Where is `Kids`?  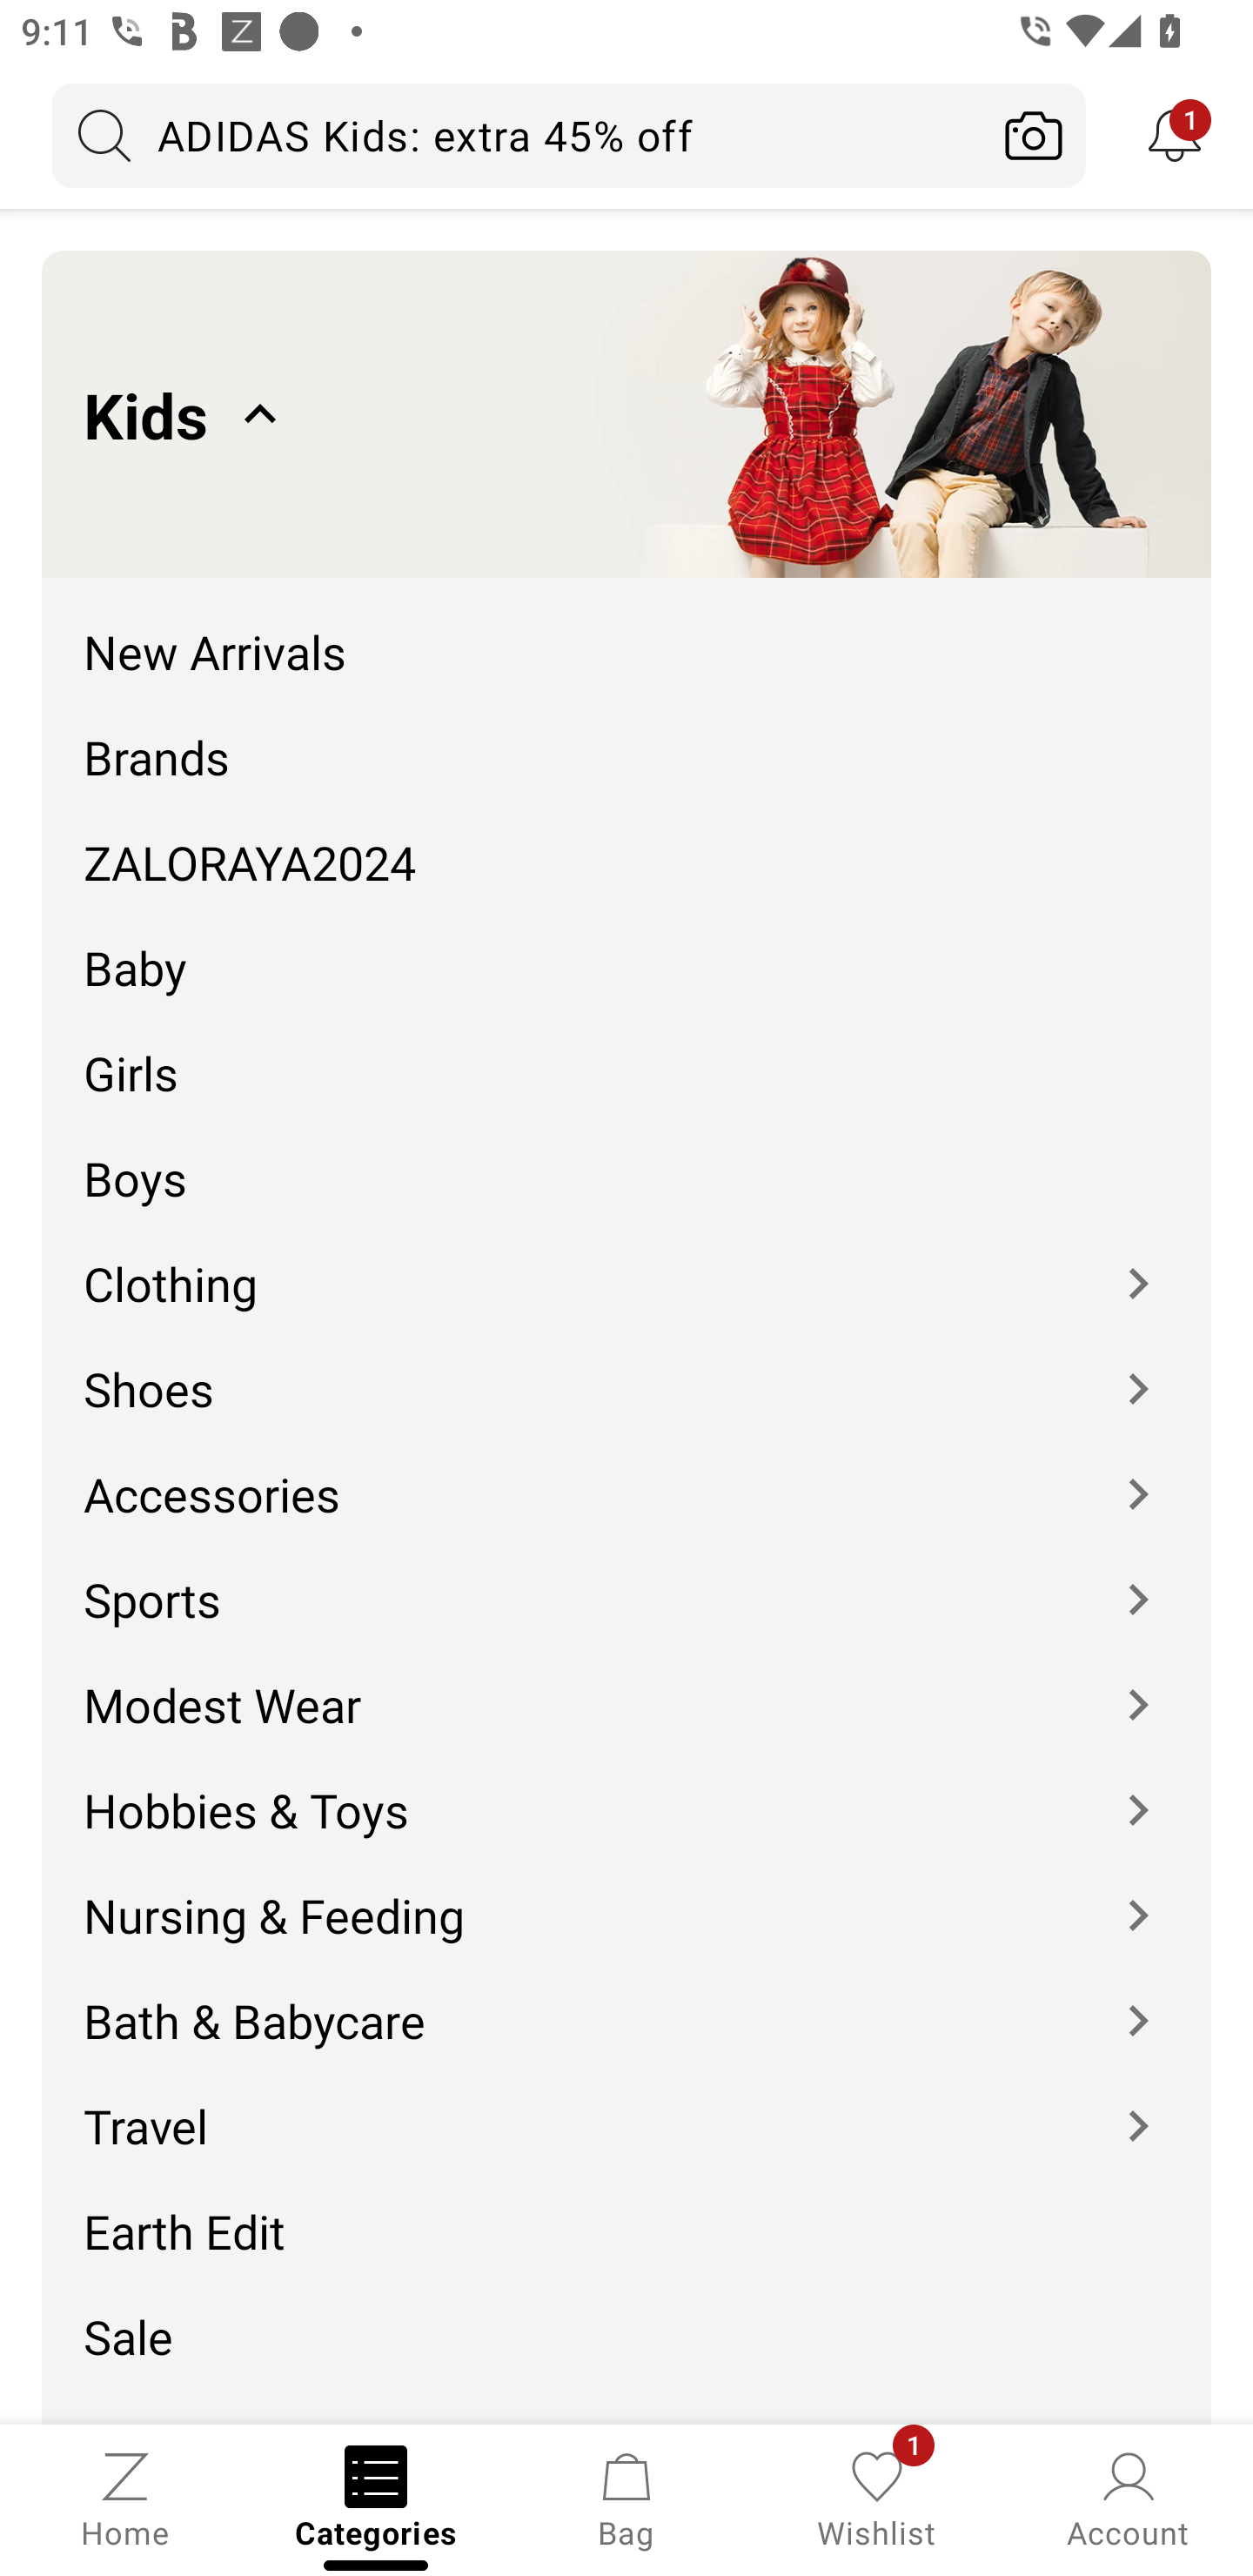 Kids is located at coordinates (626, 413).